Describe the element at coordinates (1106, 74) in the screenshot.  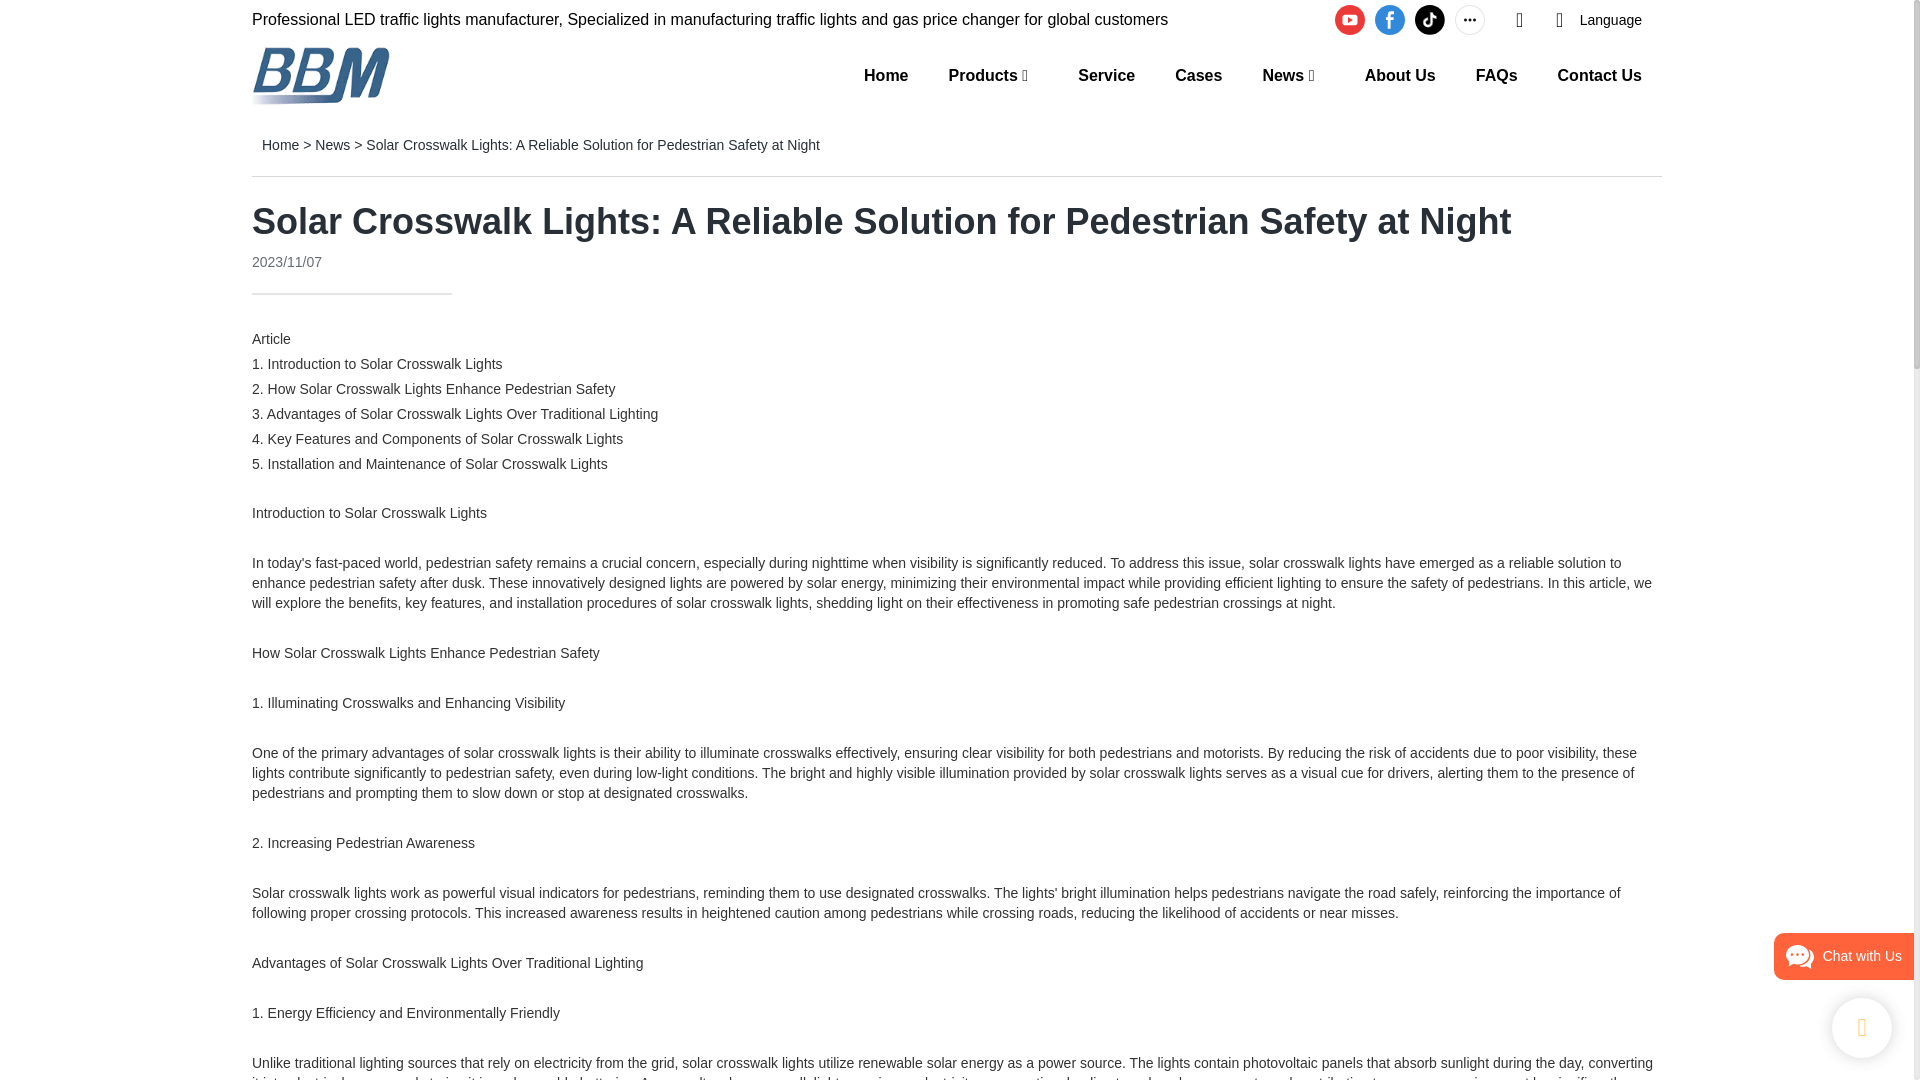
I see `Service` at that location.